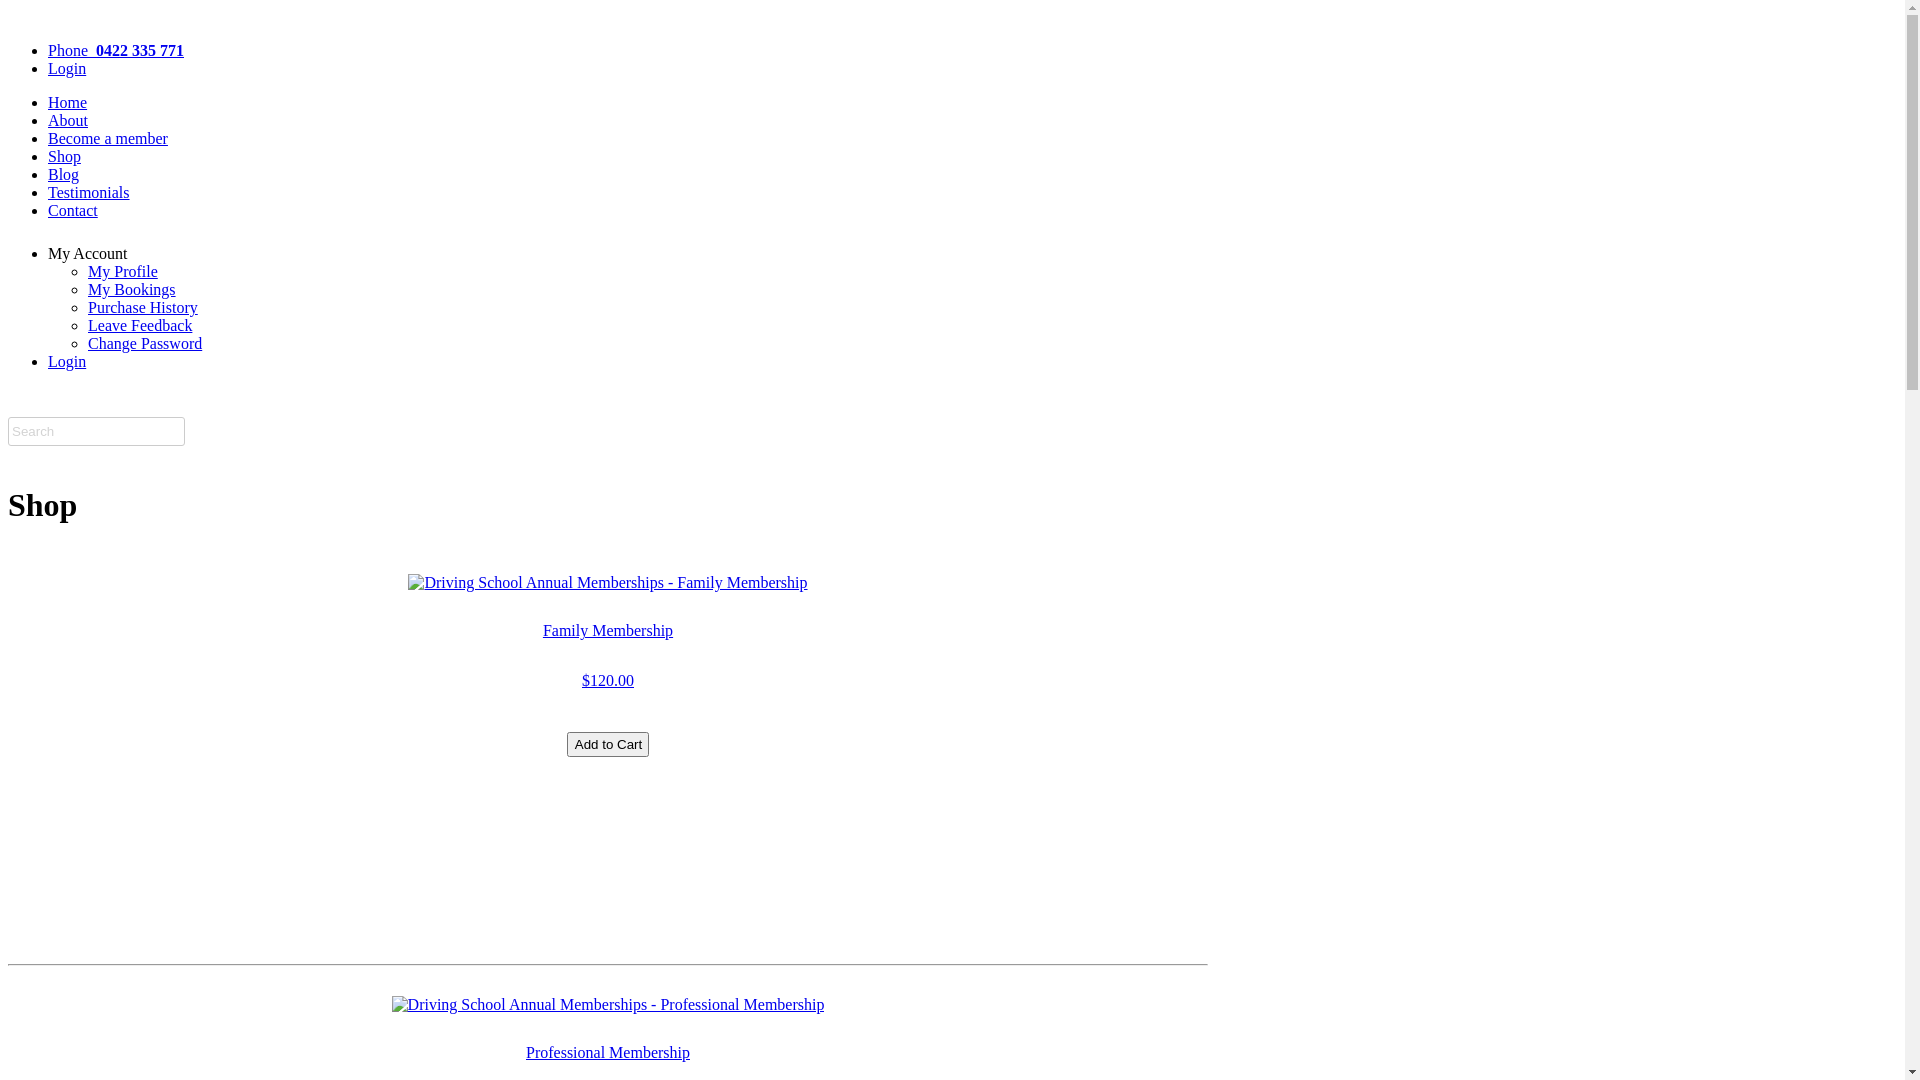 This screenshot has height=1080, width=1920. Describe the element at coordinates (140, 326) in the screenshot. I see `Leave Feedback` at that location.